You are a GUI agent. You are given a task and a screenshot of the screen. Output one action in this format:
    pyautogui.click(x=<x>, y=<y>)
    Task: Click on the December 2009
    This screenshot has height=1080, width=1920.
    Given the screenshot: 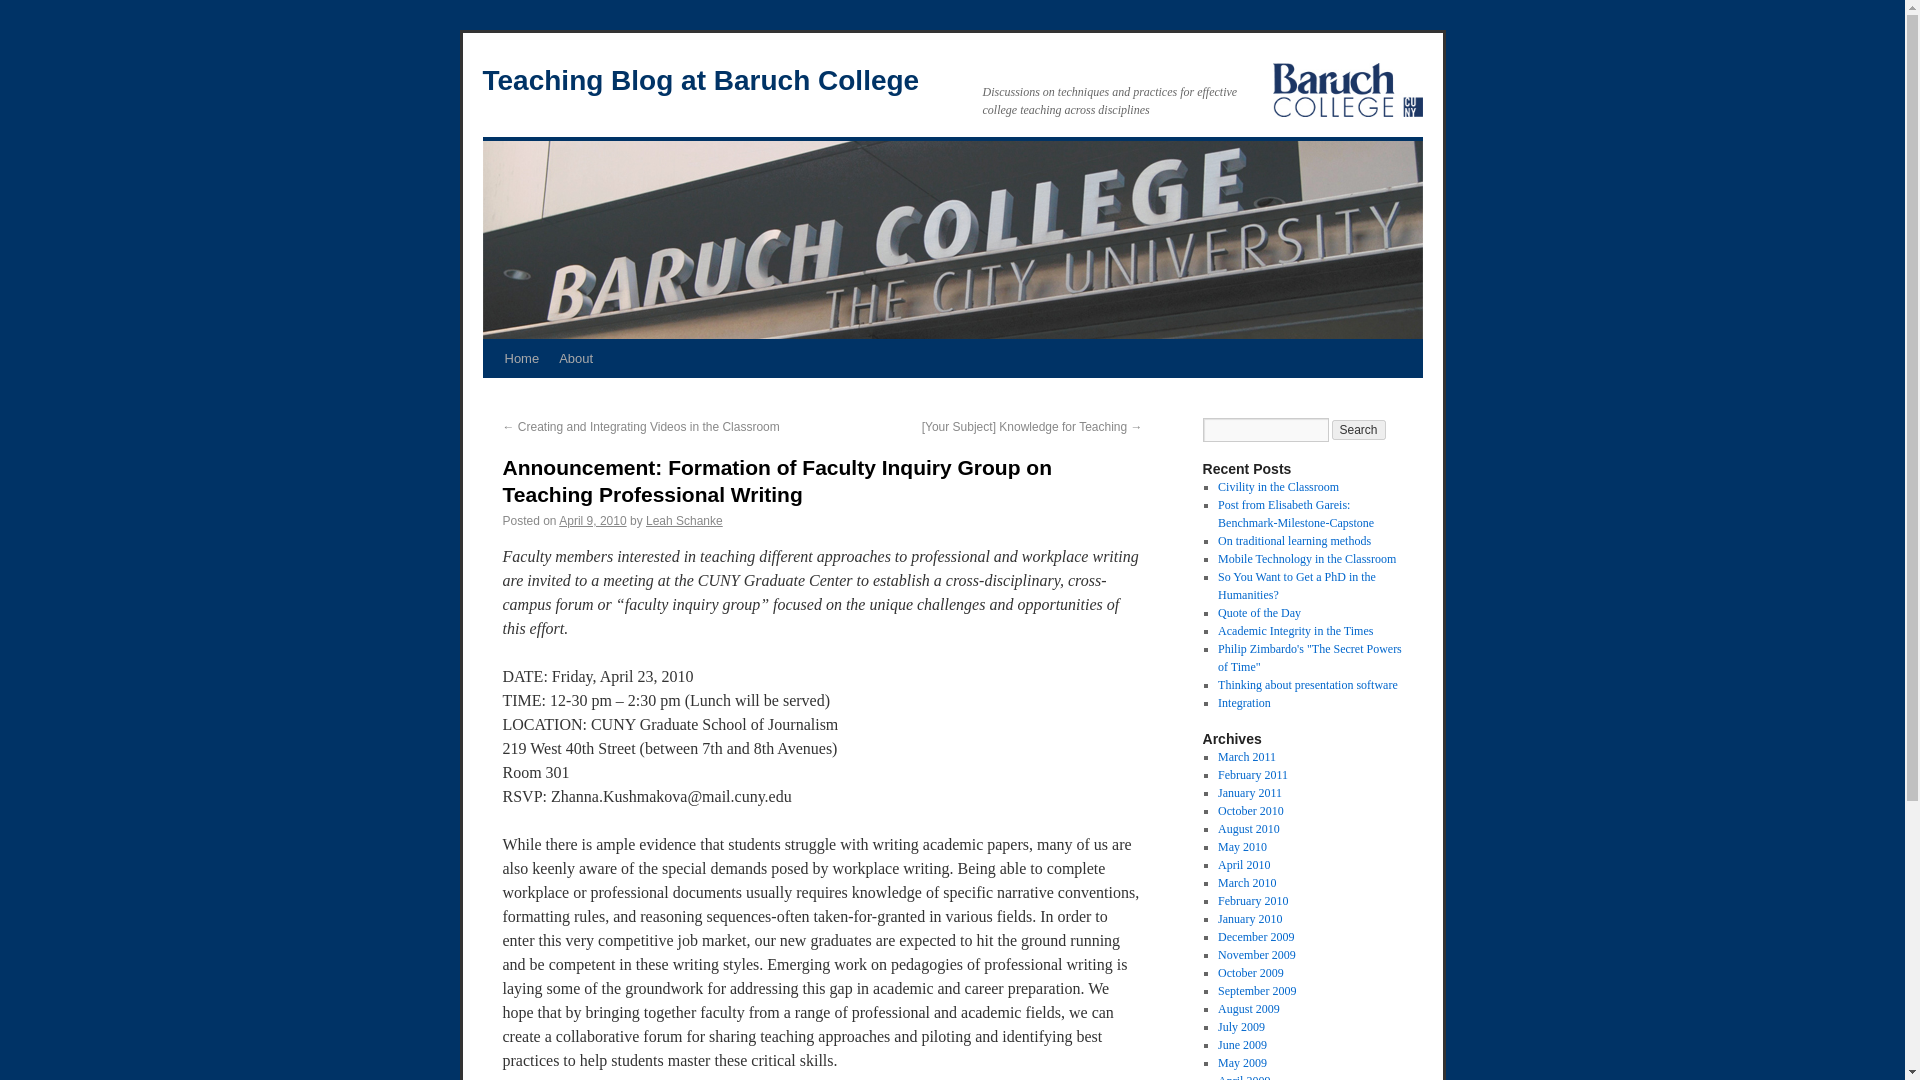 What is the action you would take?
    pyautogui.click(x=1256, y=936)
    